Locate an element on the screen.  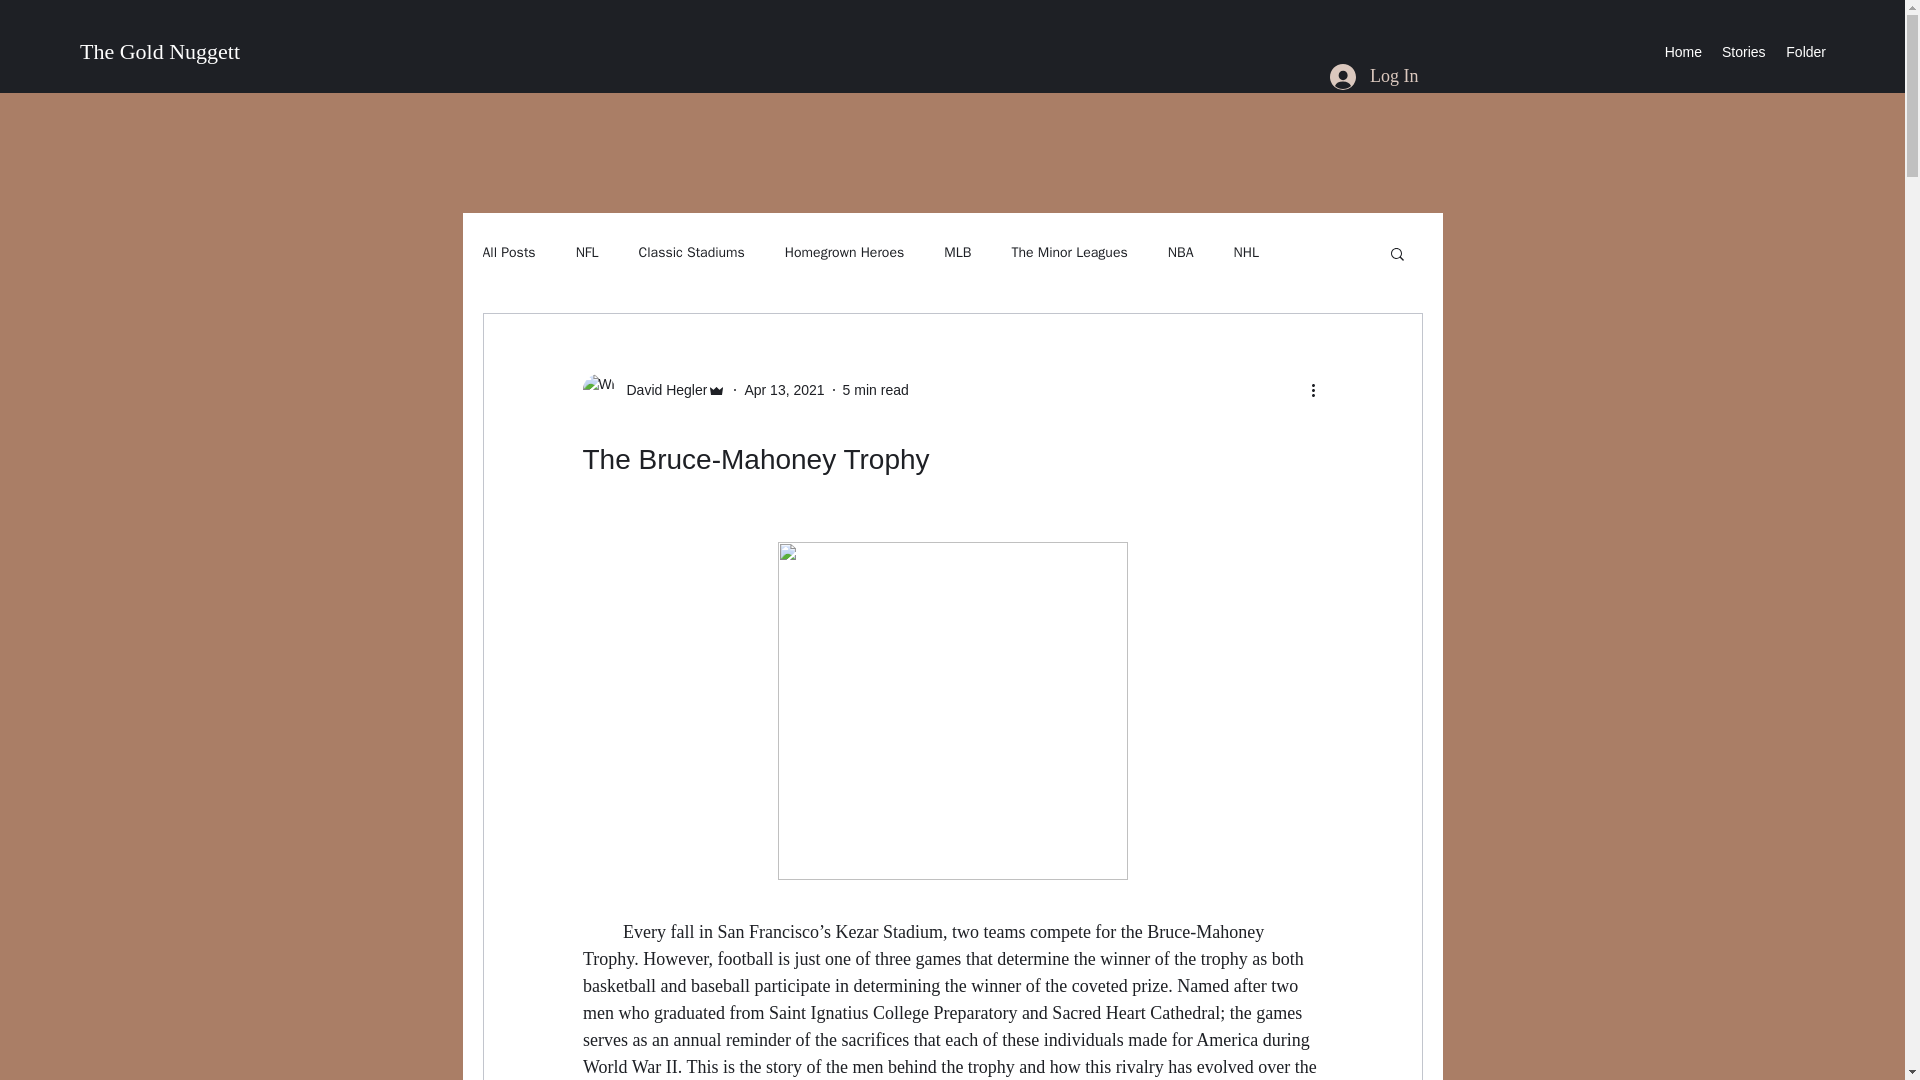
NHL is located at coordinates (1244, 253).